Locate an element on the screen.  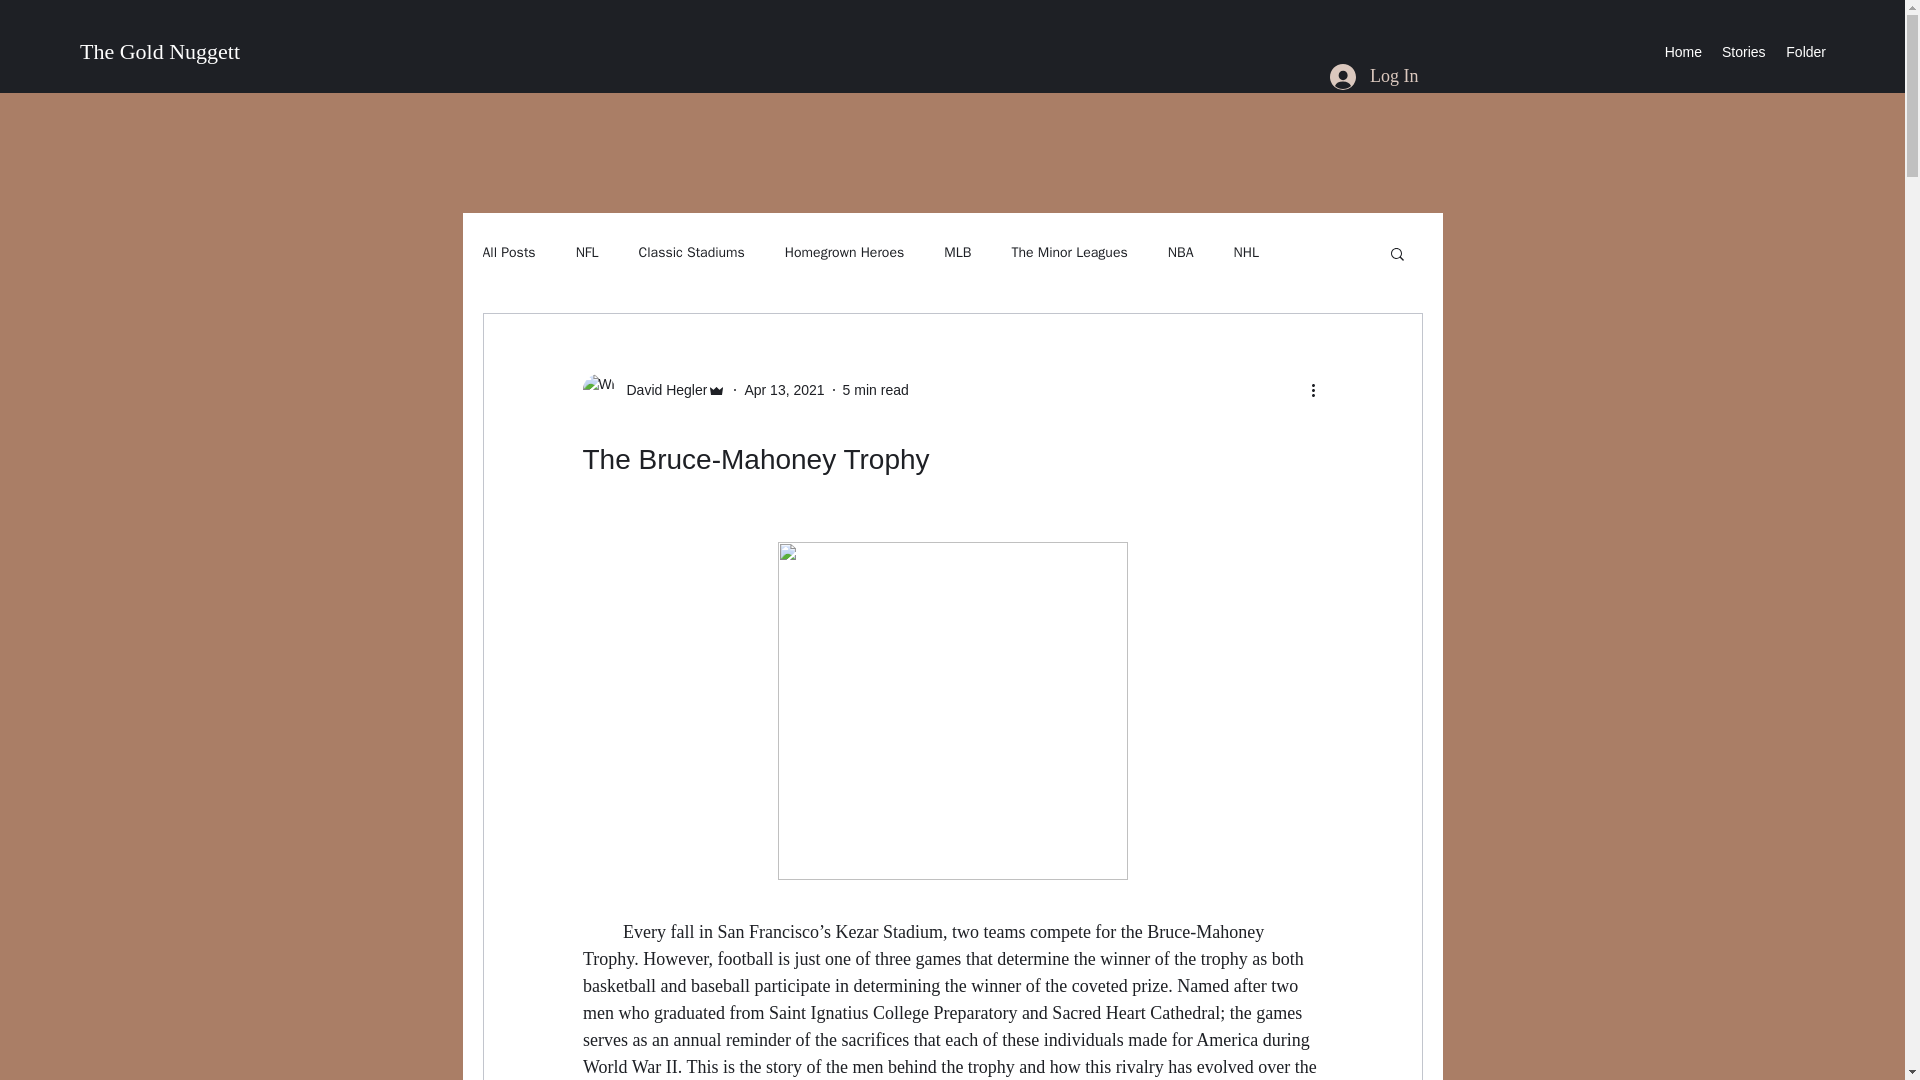
NHL is located at coordinates (1244, 253).